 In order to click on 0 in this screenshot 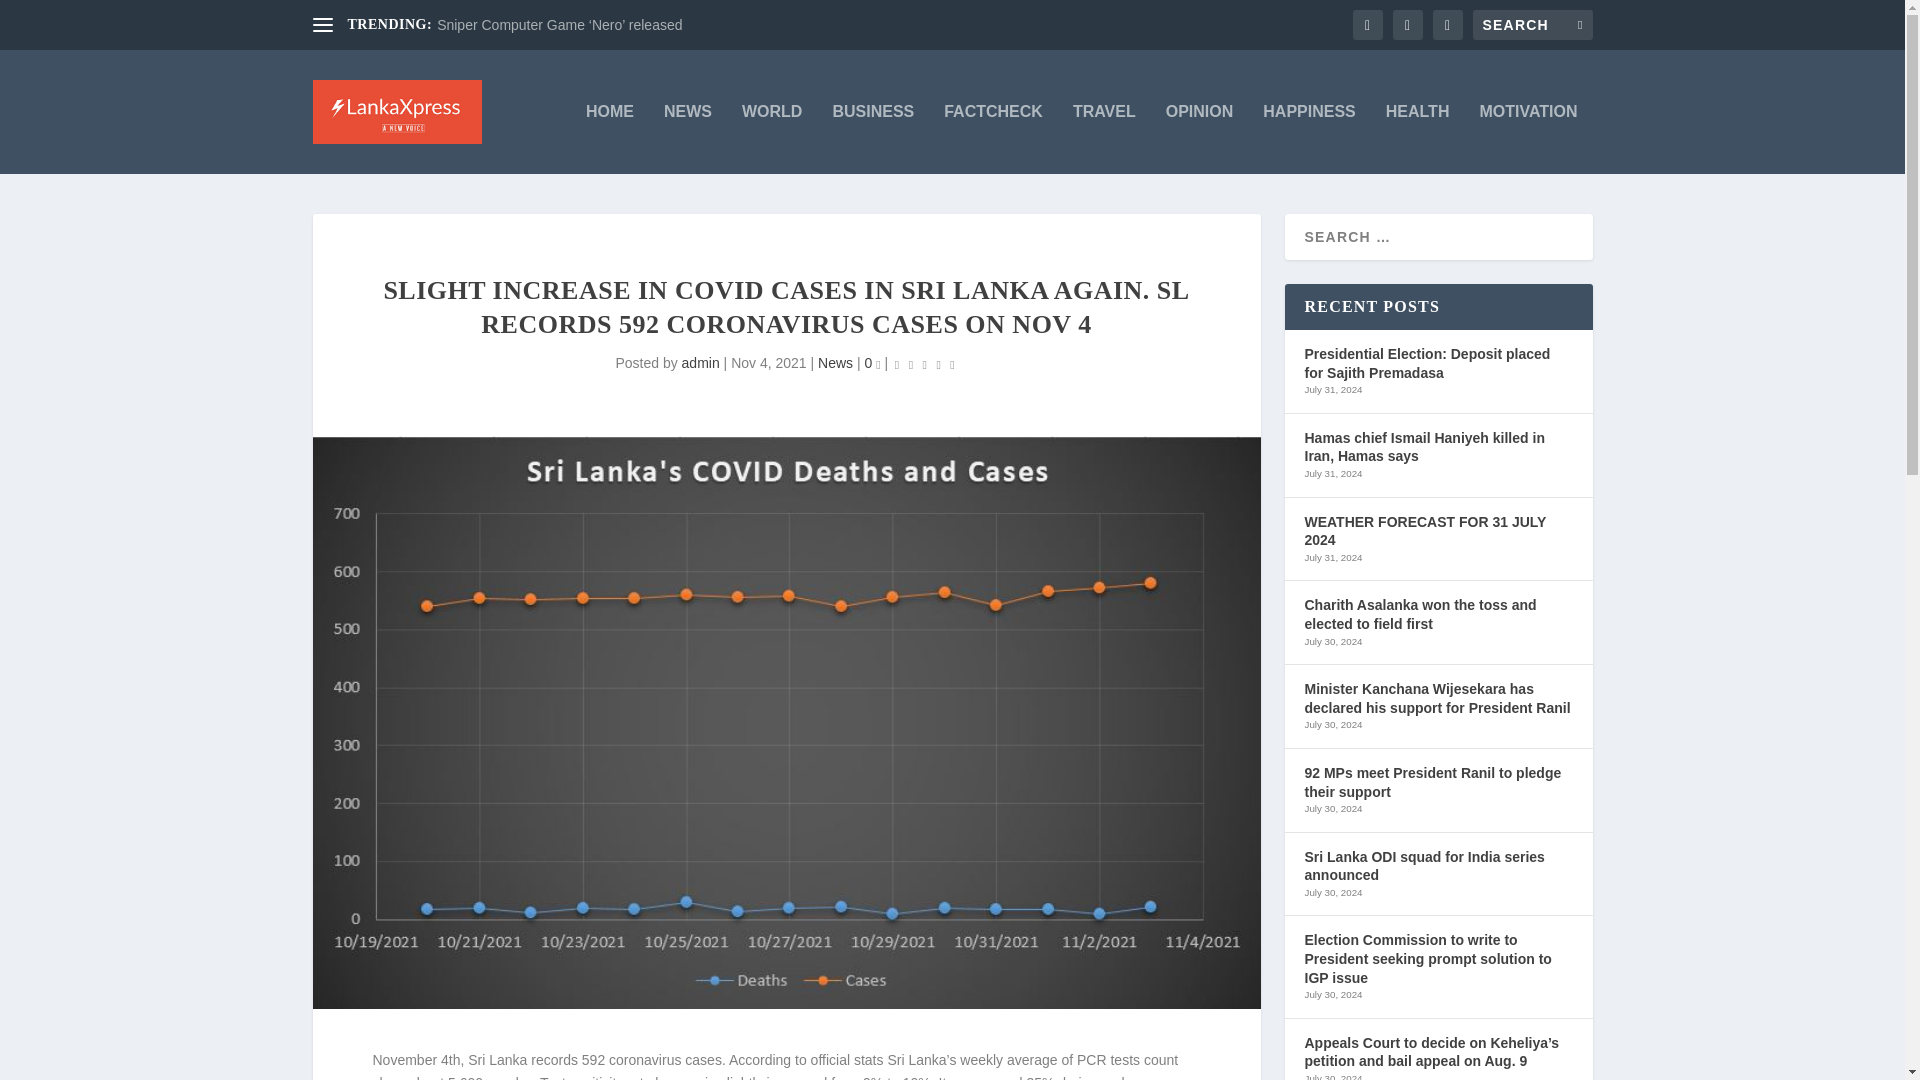, I will do `click(872, 363)`.